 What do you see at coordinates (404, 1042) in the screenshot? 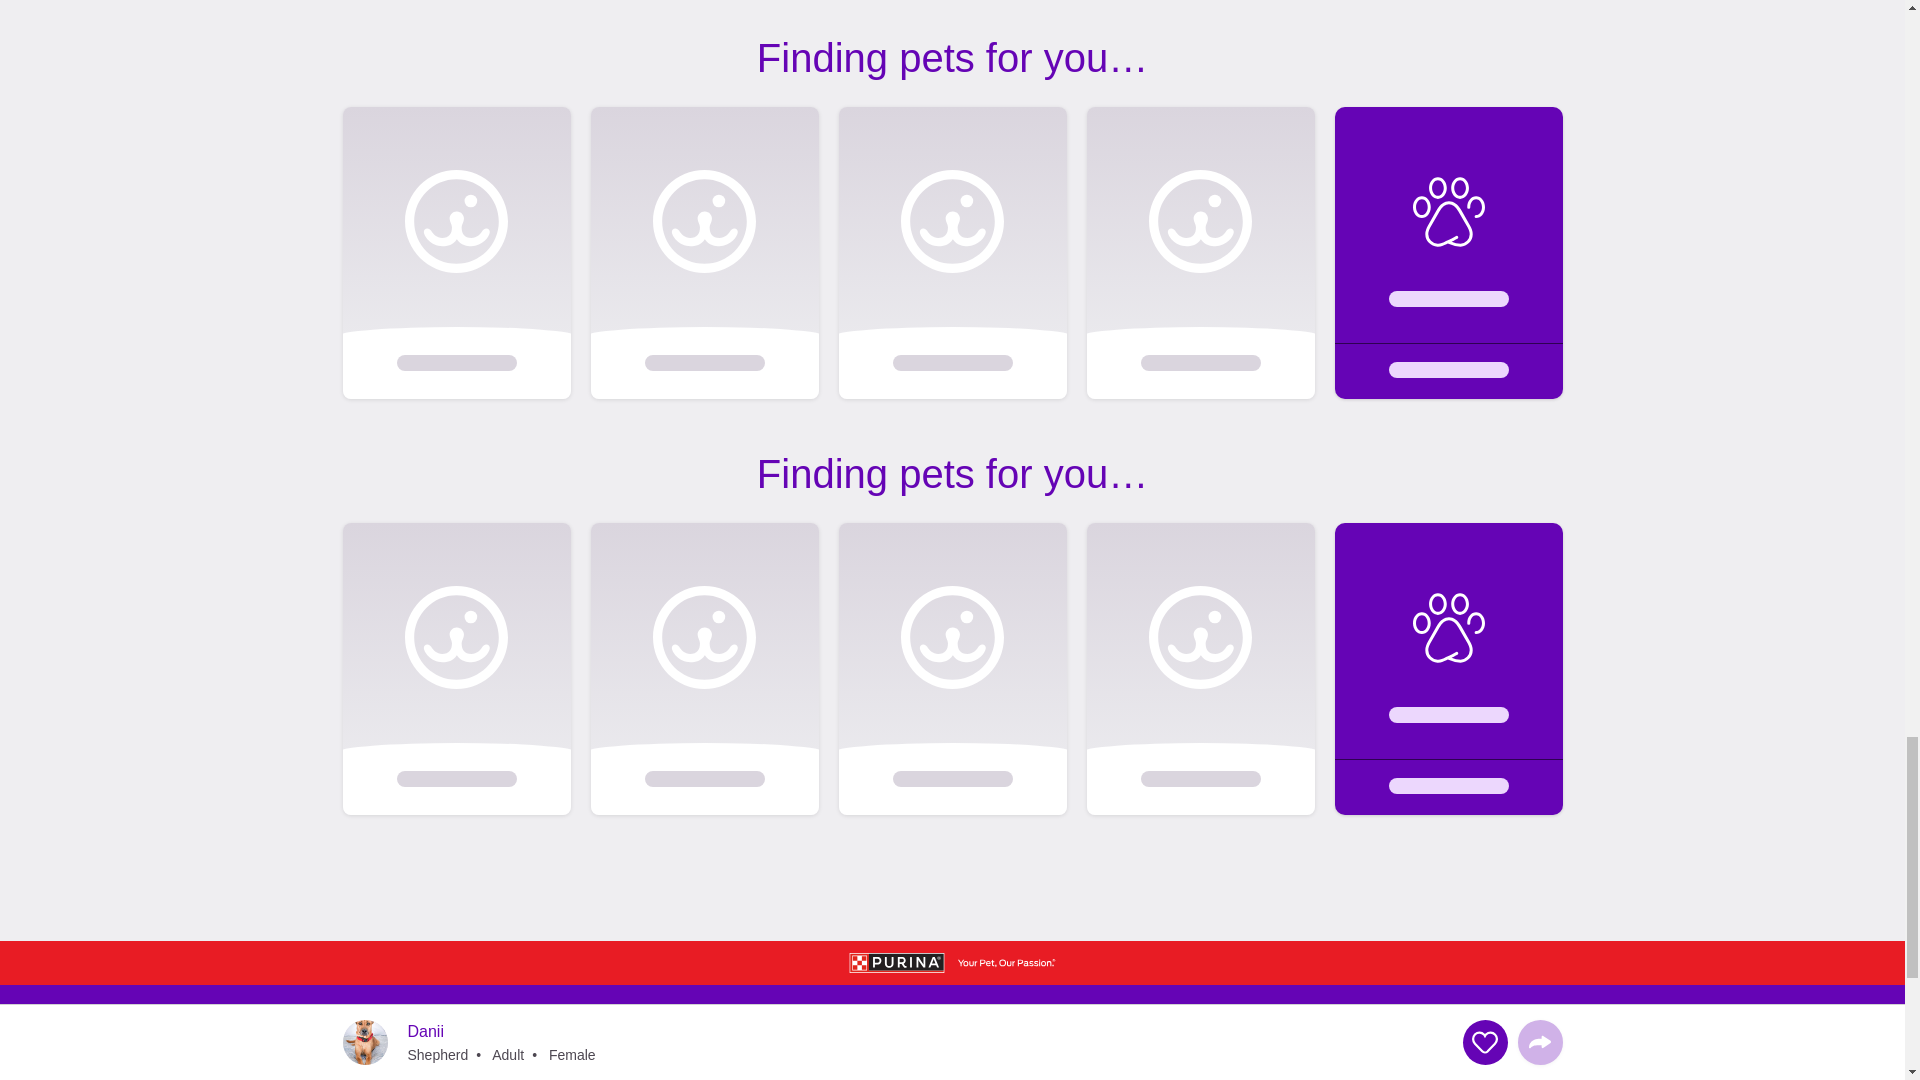
I see `Petfinder Logo` at bounding box center [404, 1042].